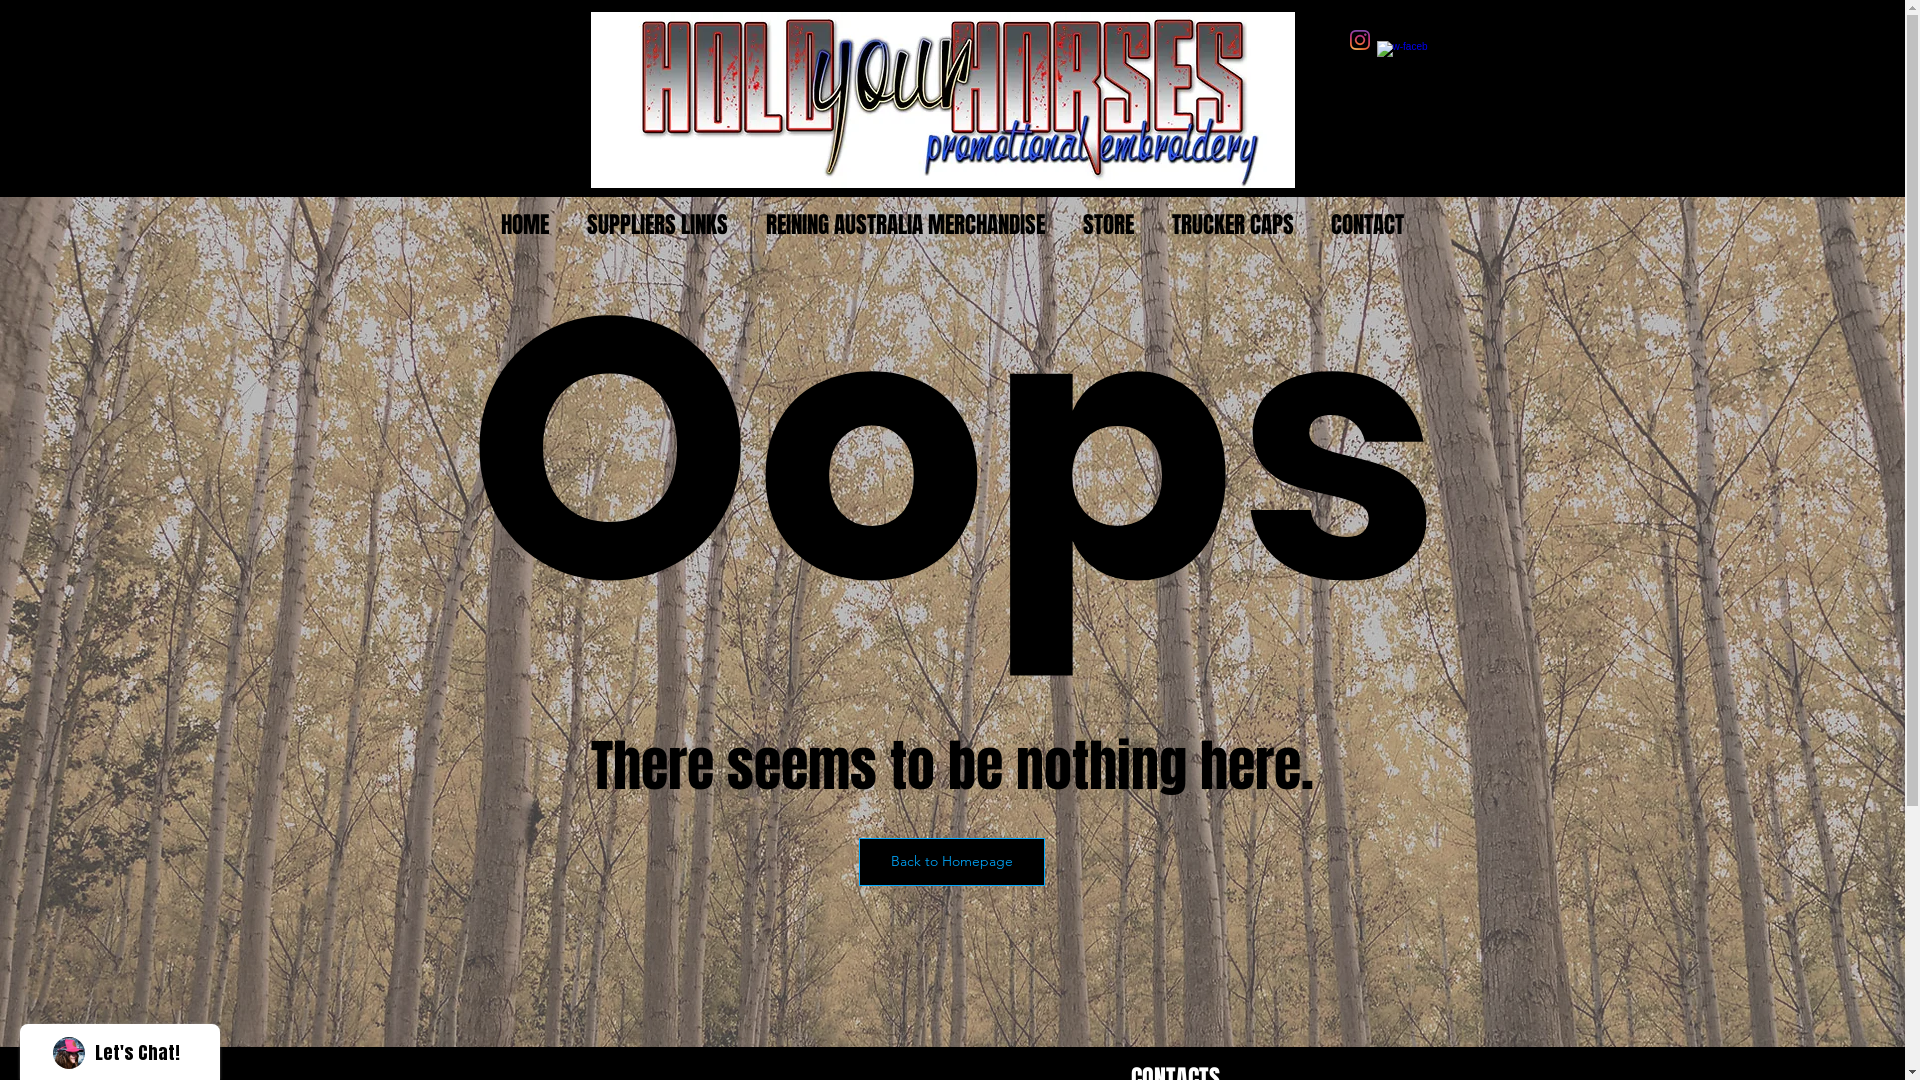  I want to click on REINING AUSTRALIA MERCHANDISE, so click(904, 226).